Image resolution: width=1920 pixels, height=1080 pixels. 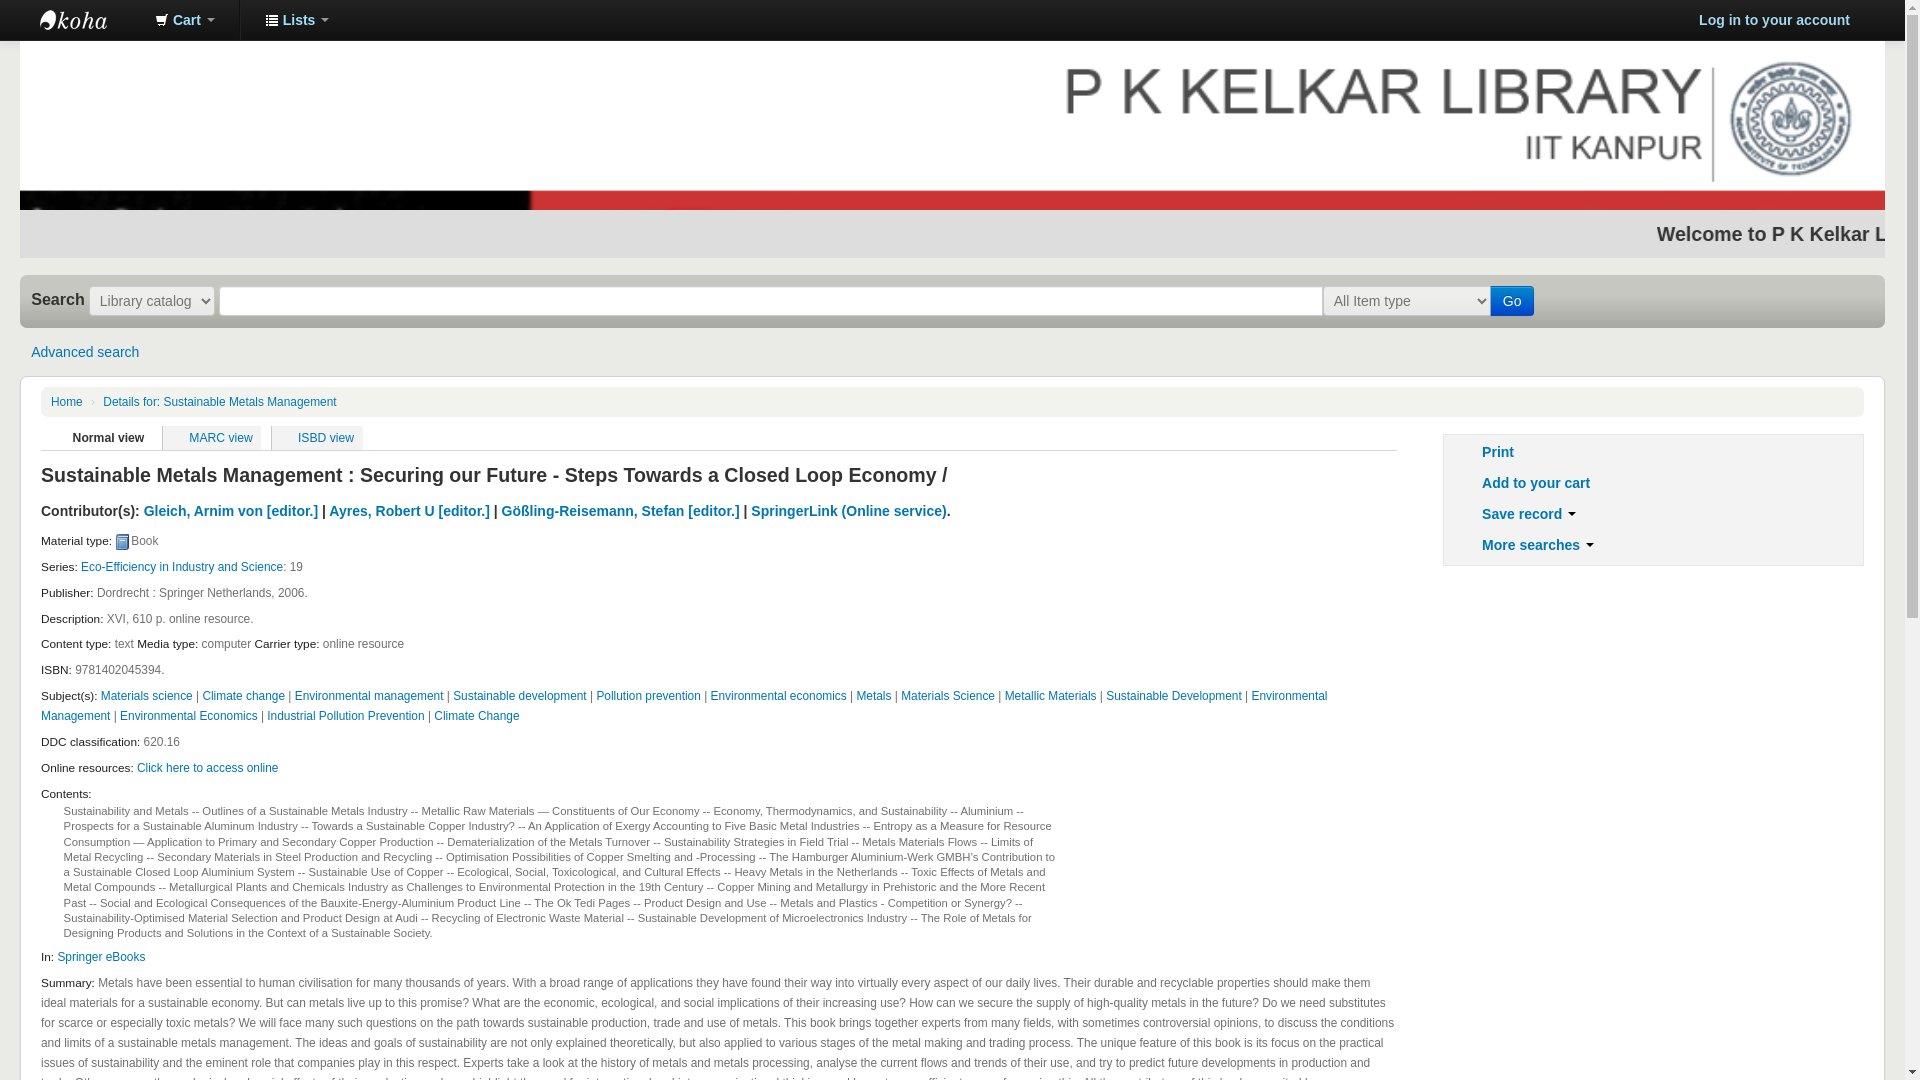 I want to click on Go, so click(x=1512, y=301).